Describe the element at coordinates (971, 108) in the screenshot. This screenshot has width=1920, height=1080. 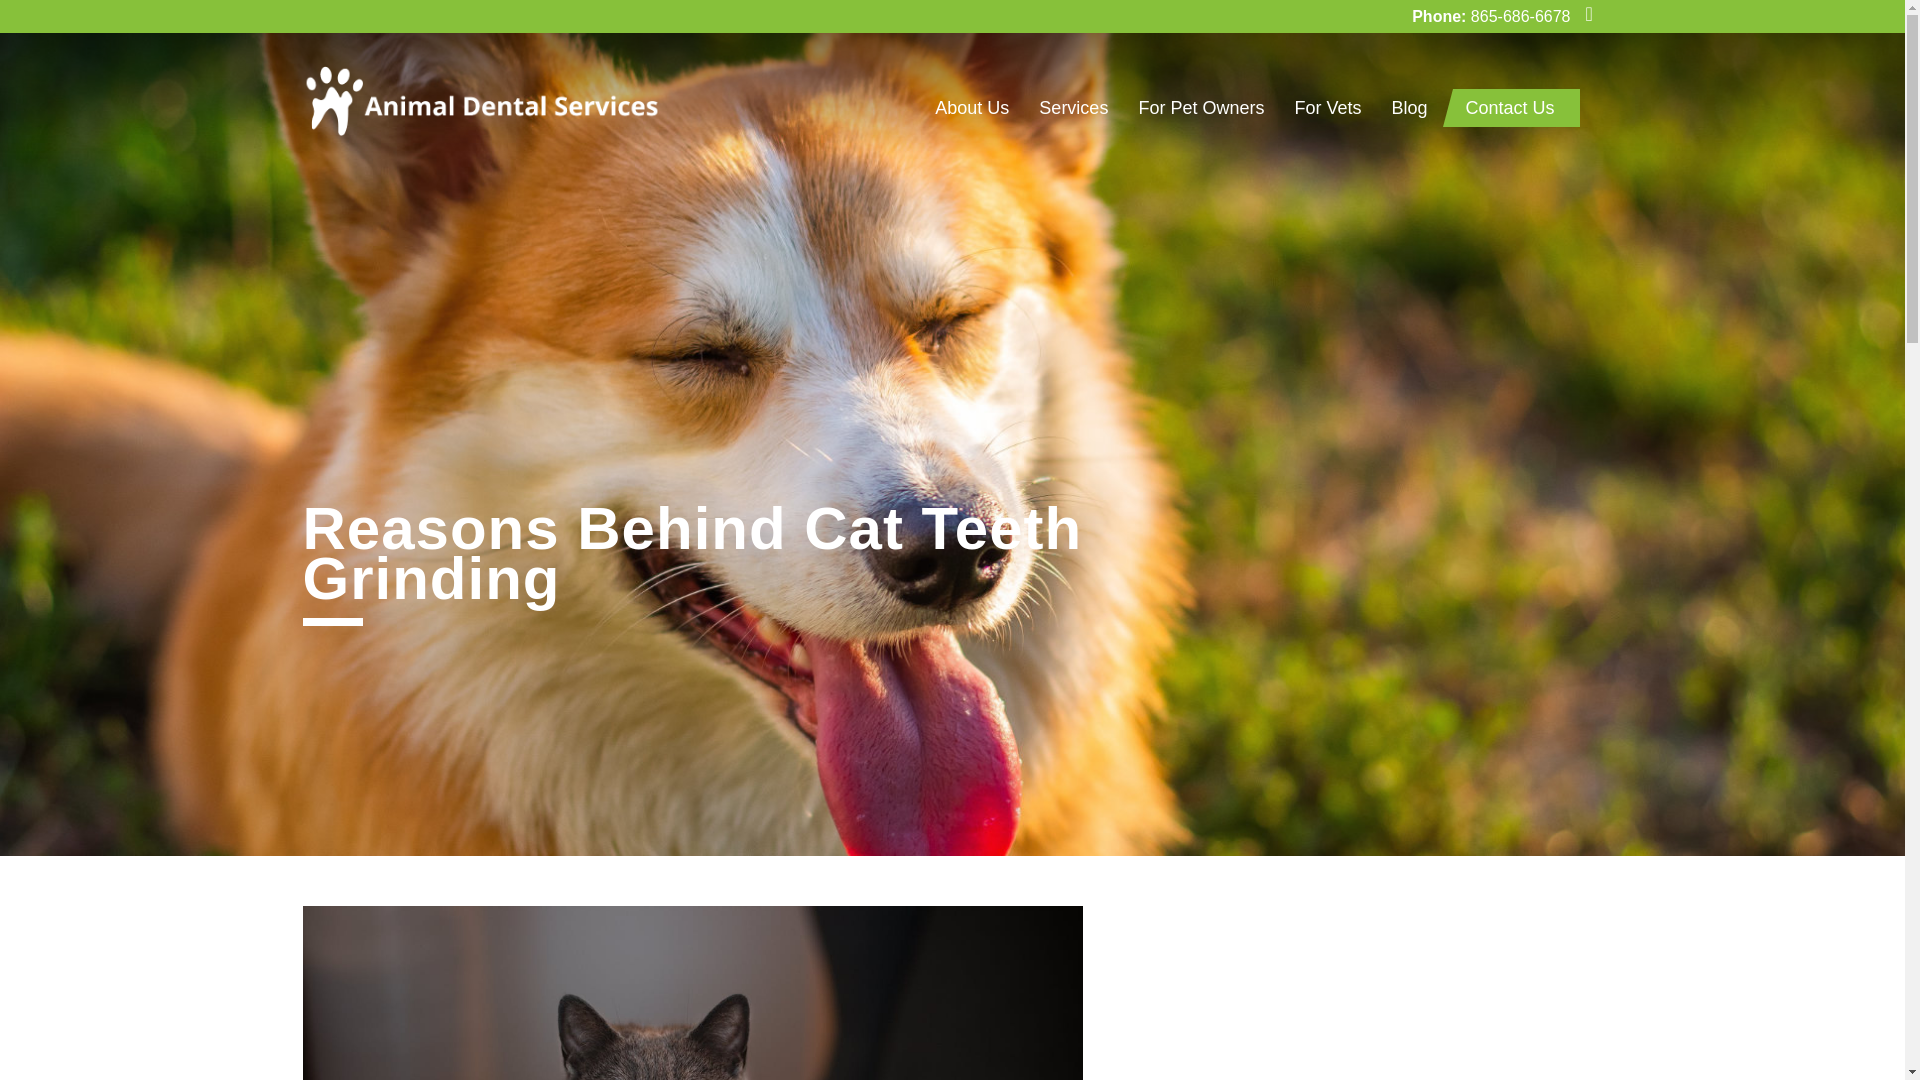
I see `About Us` at that location.